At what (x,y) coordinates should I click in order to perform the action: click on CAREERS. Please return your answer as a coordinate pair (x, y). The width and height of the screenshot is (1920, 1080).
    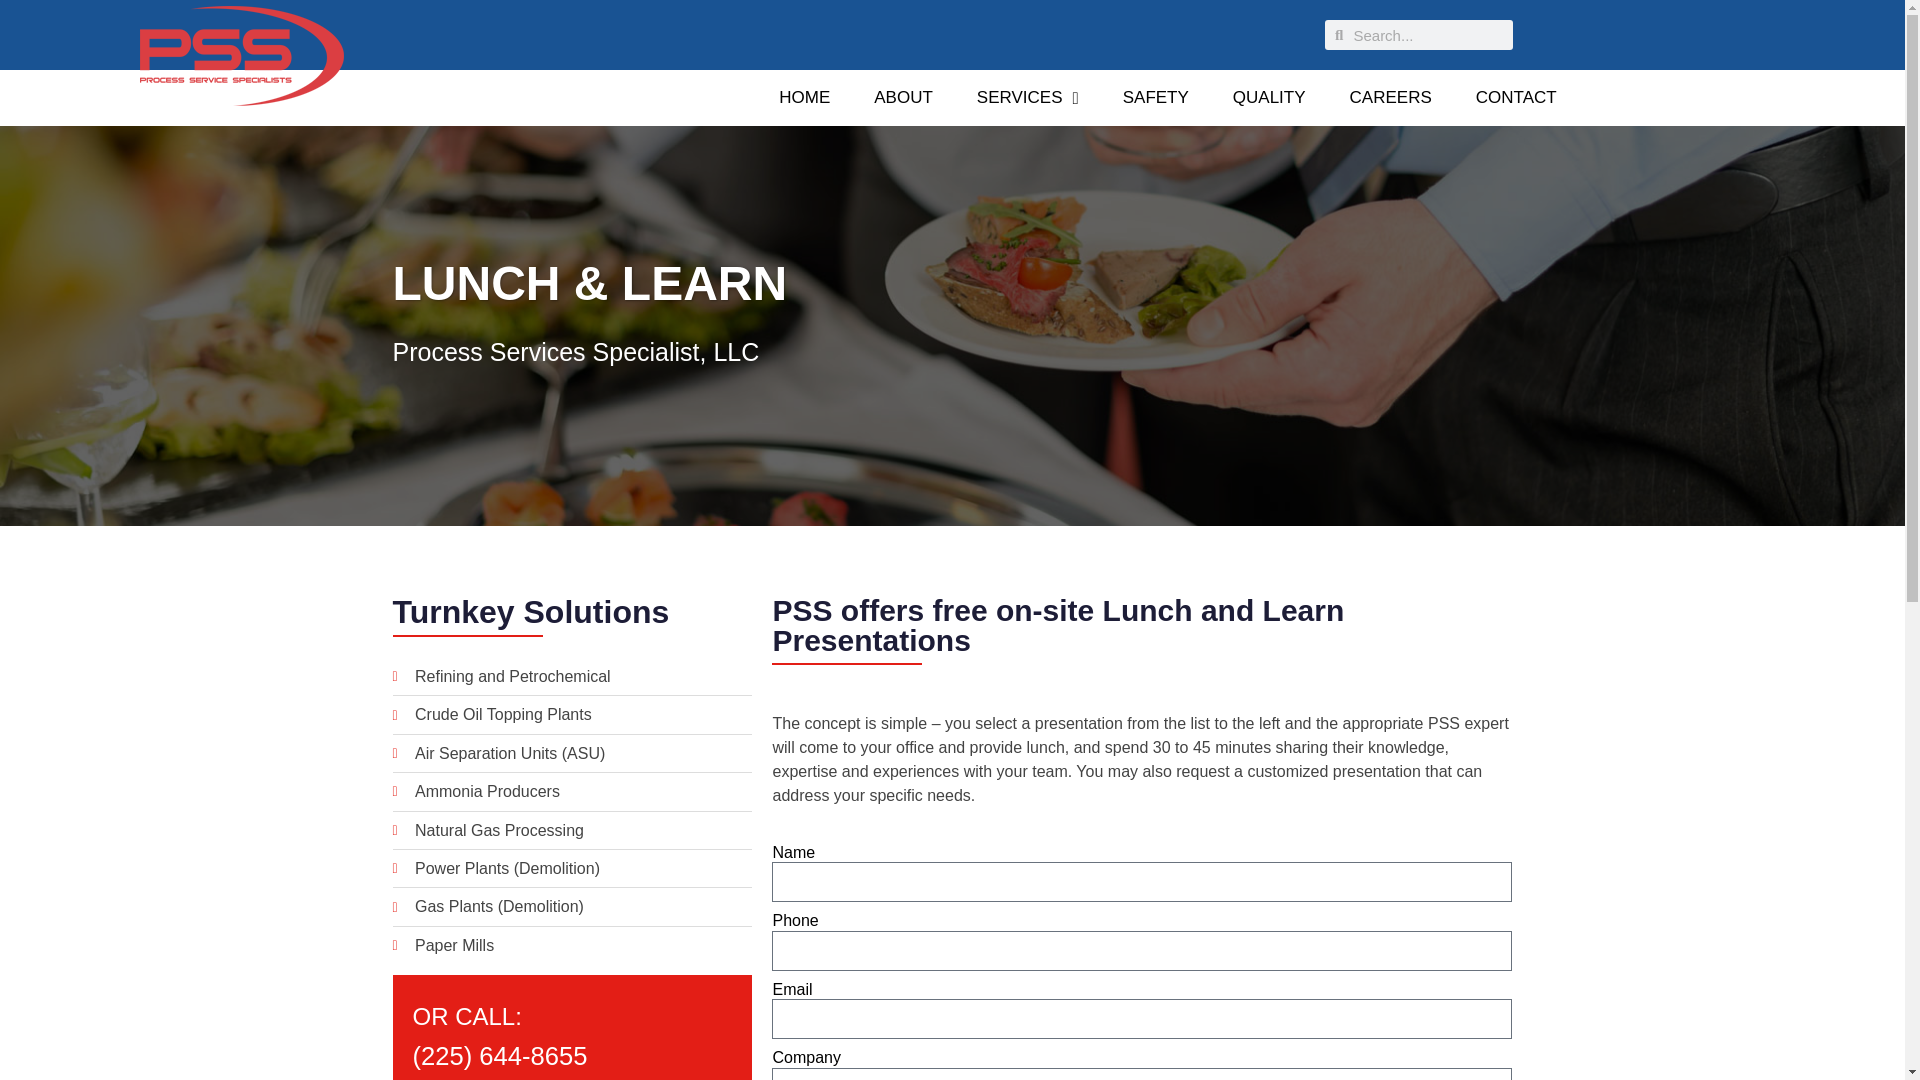
    Looking at the image, I should click on (1390, 97).